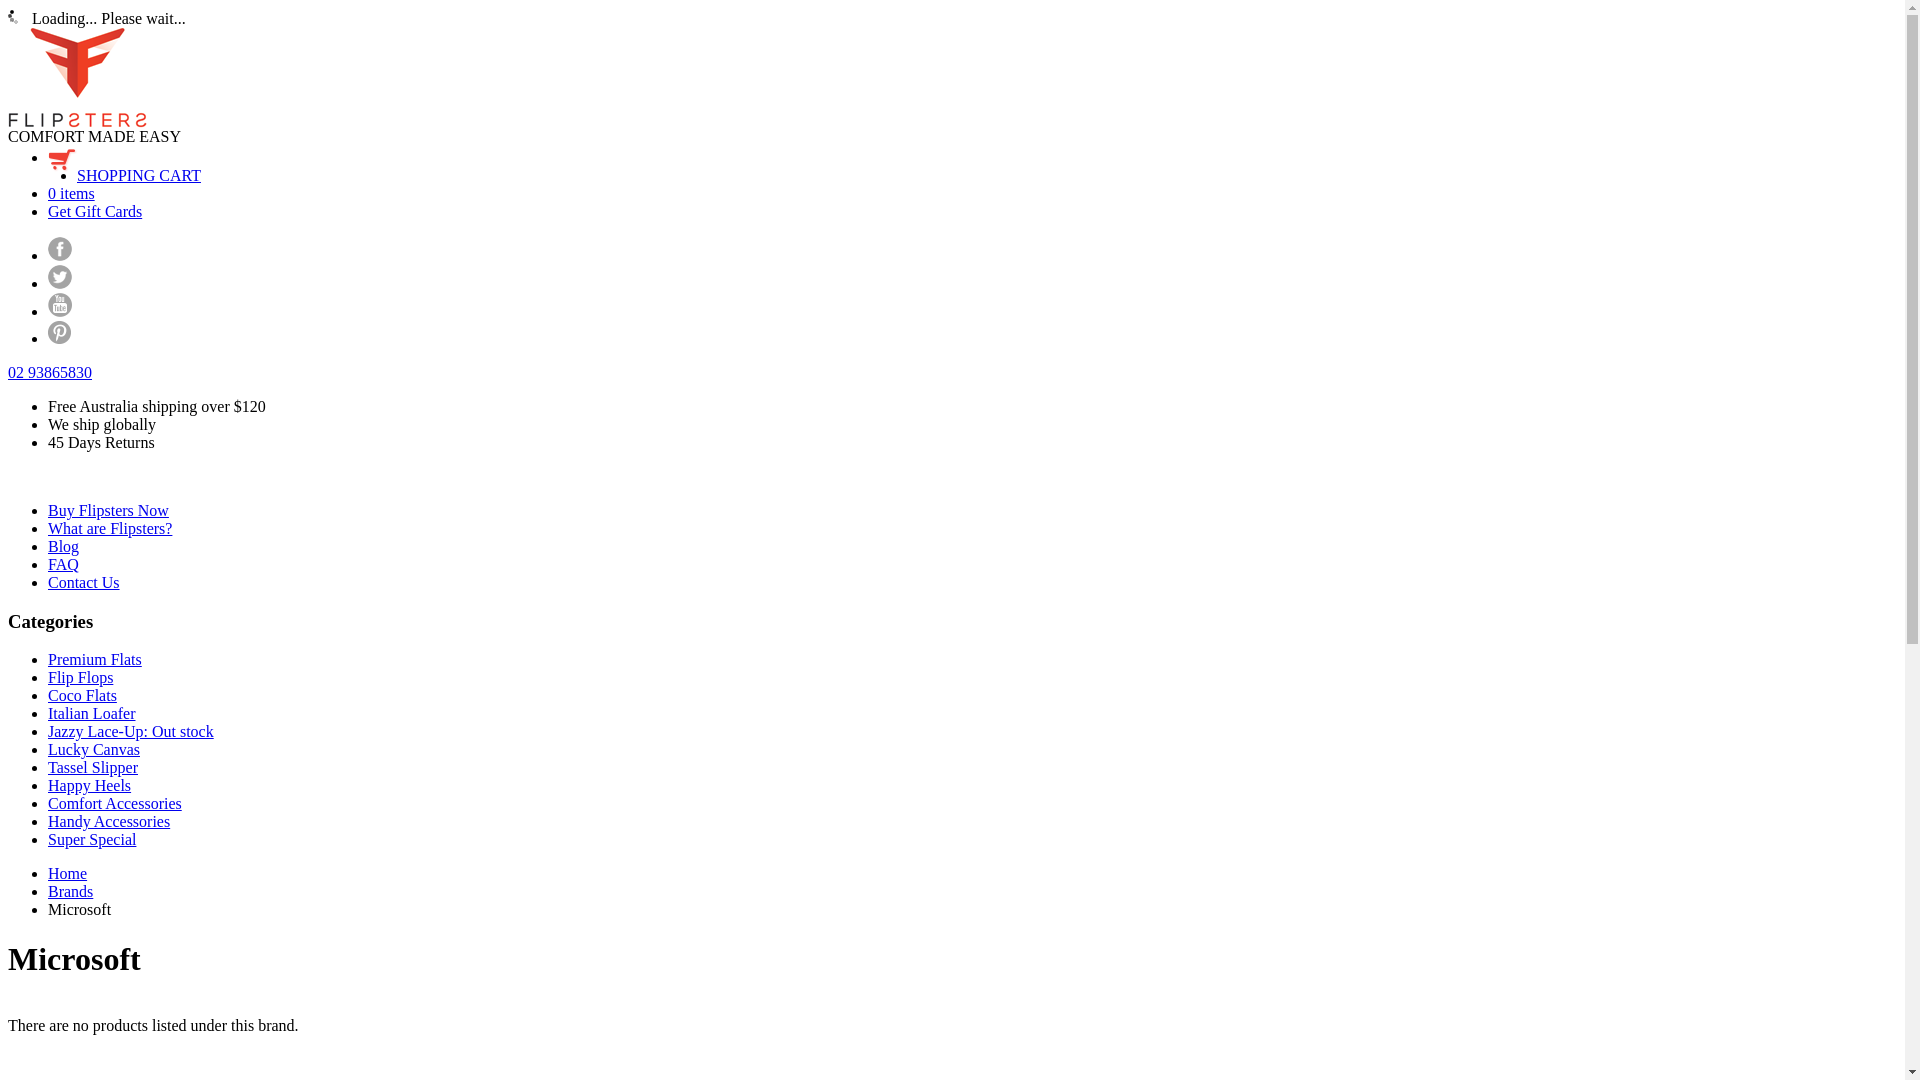 This screenshot has height=1080, width=1920. I want to click on Italian Loafer, so click(92, 714).